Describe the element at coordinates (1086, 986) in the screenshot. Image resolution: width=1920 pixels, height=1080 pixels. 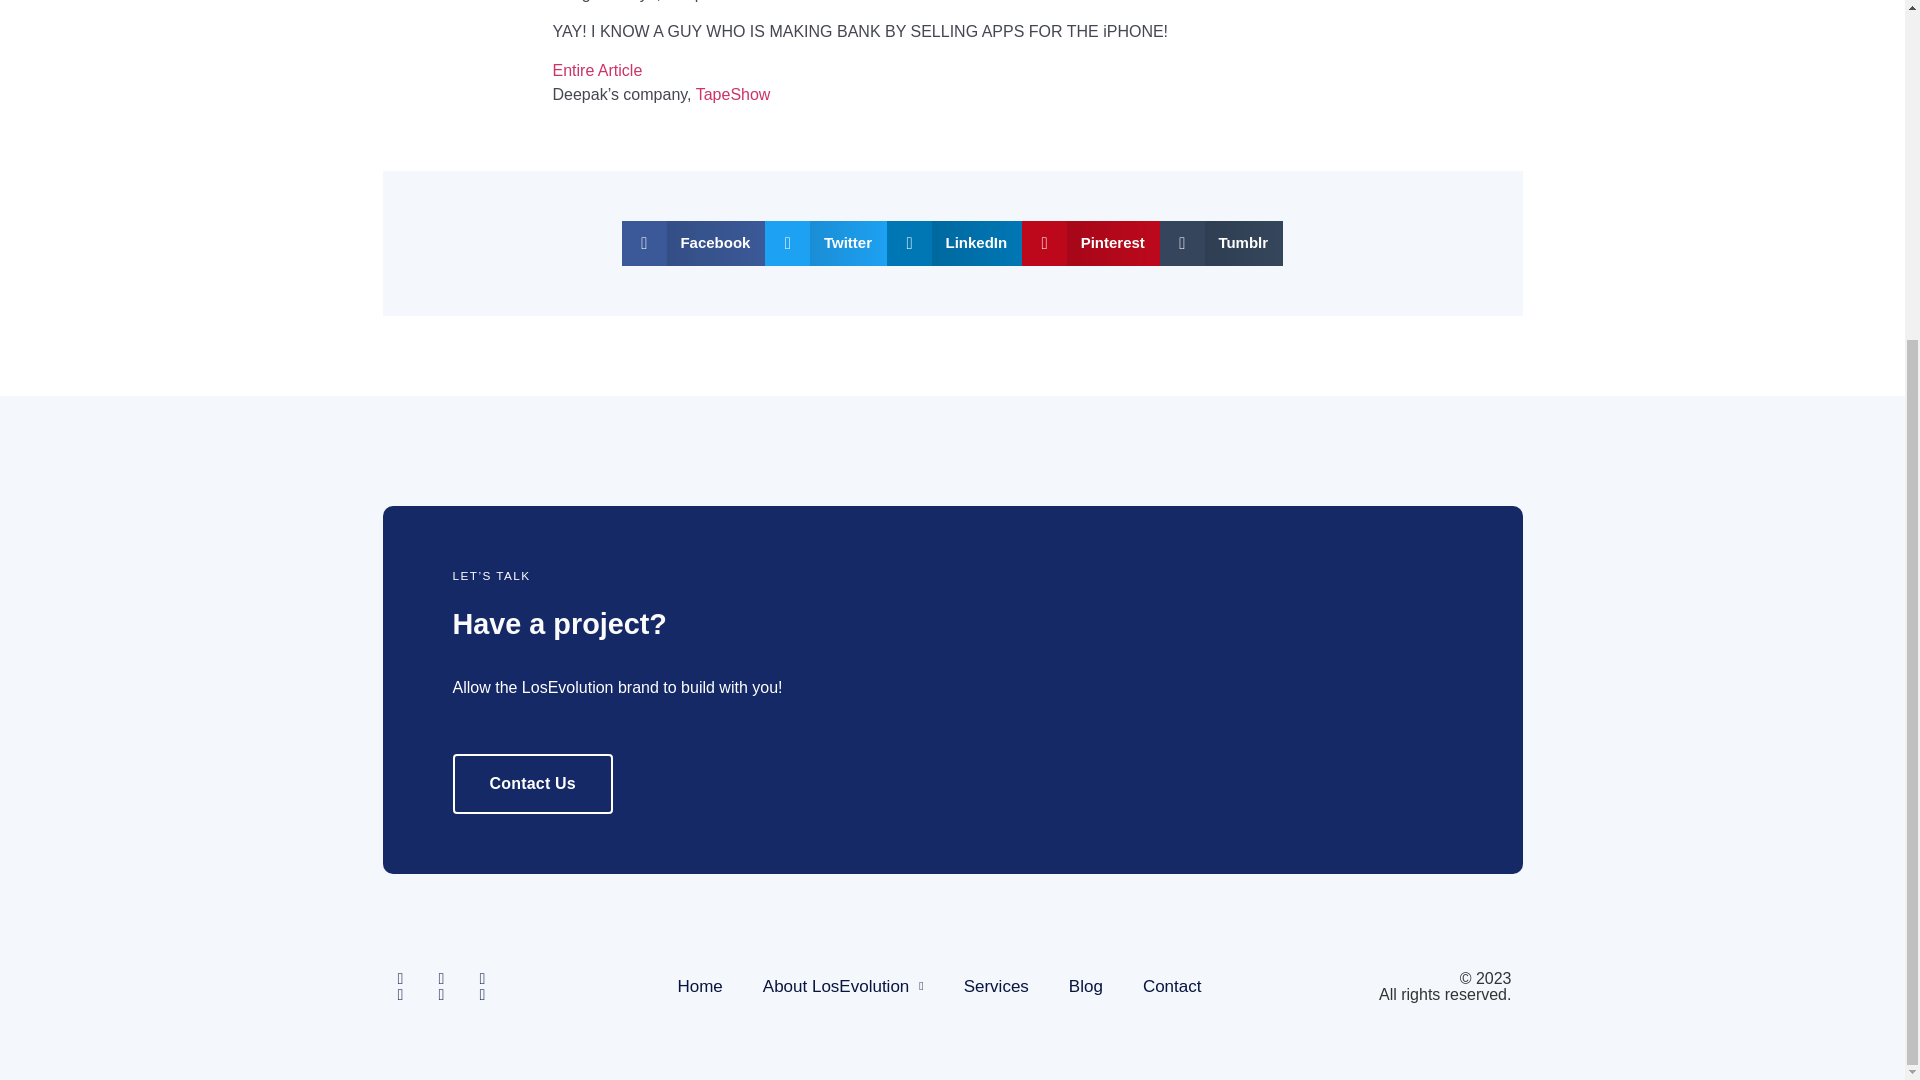
I see `Blog` at that location.